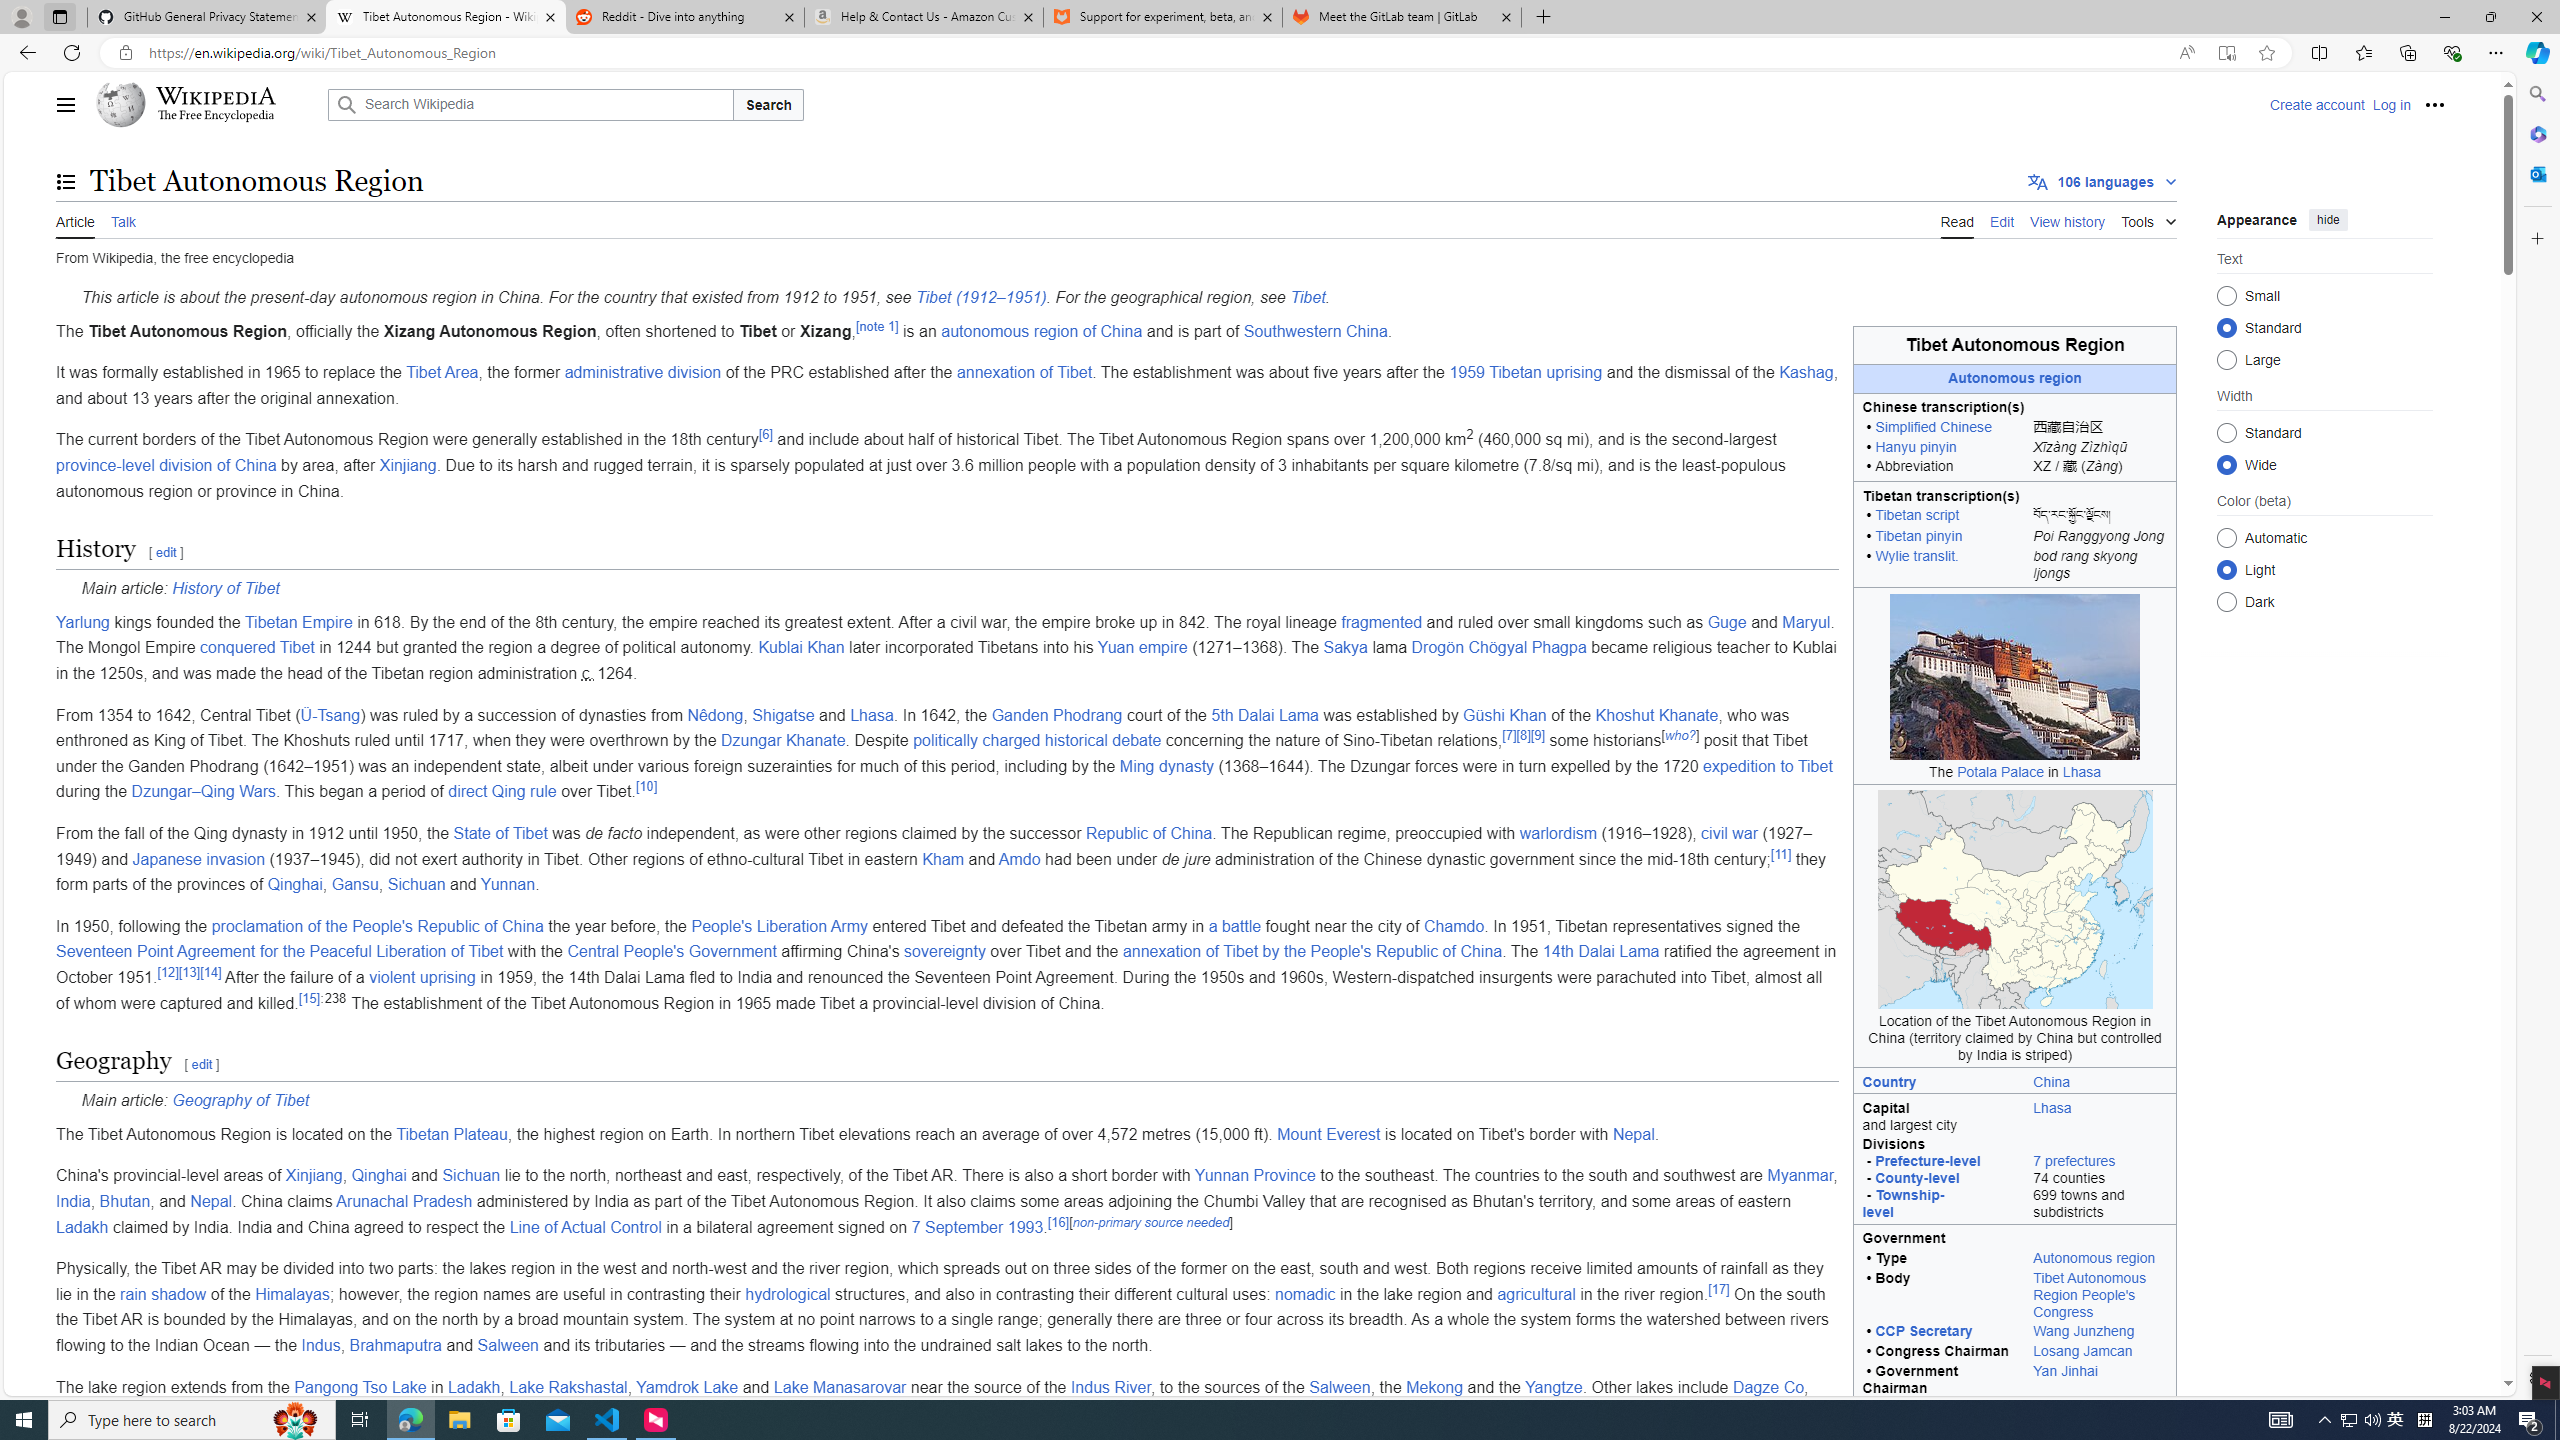 The width and height of the screenshot is (2560, 1440). Describe the element at coordinates (445, 17) in the screenshot. I see `Tibet Autonomous Region - Wikipedia` at that location.